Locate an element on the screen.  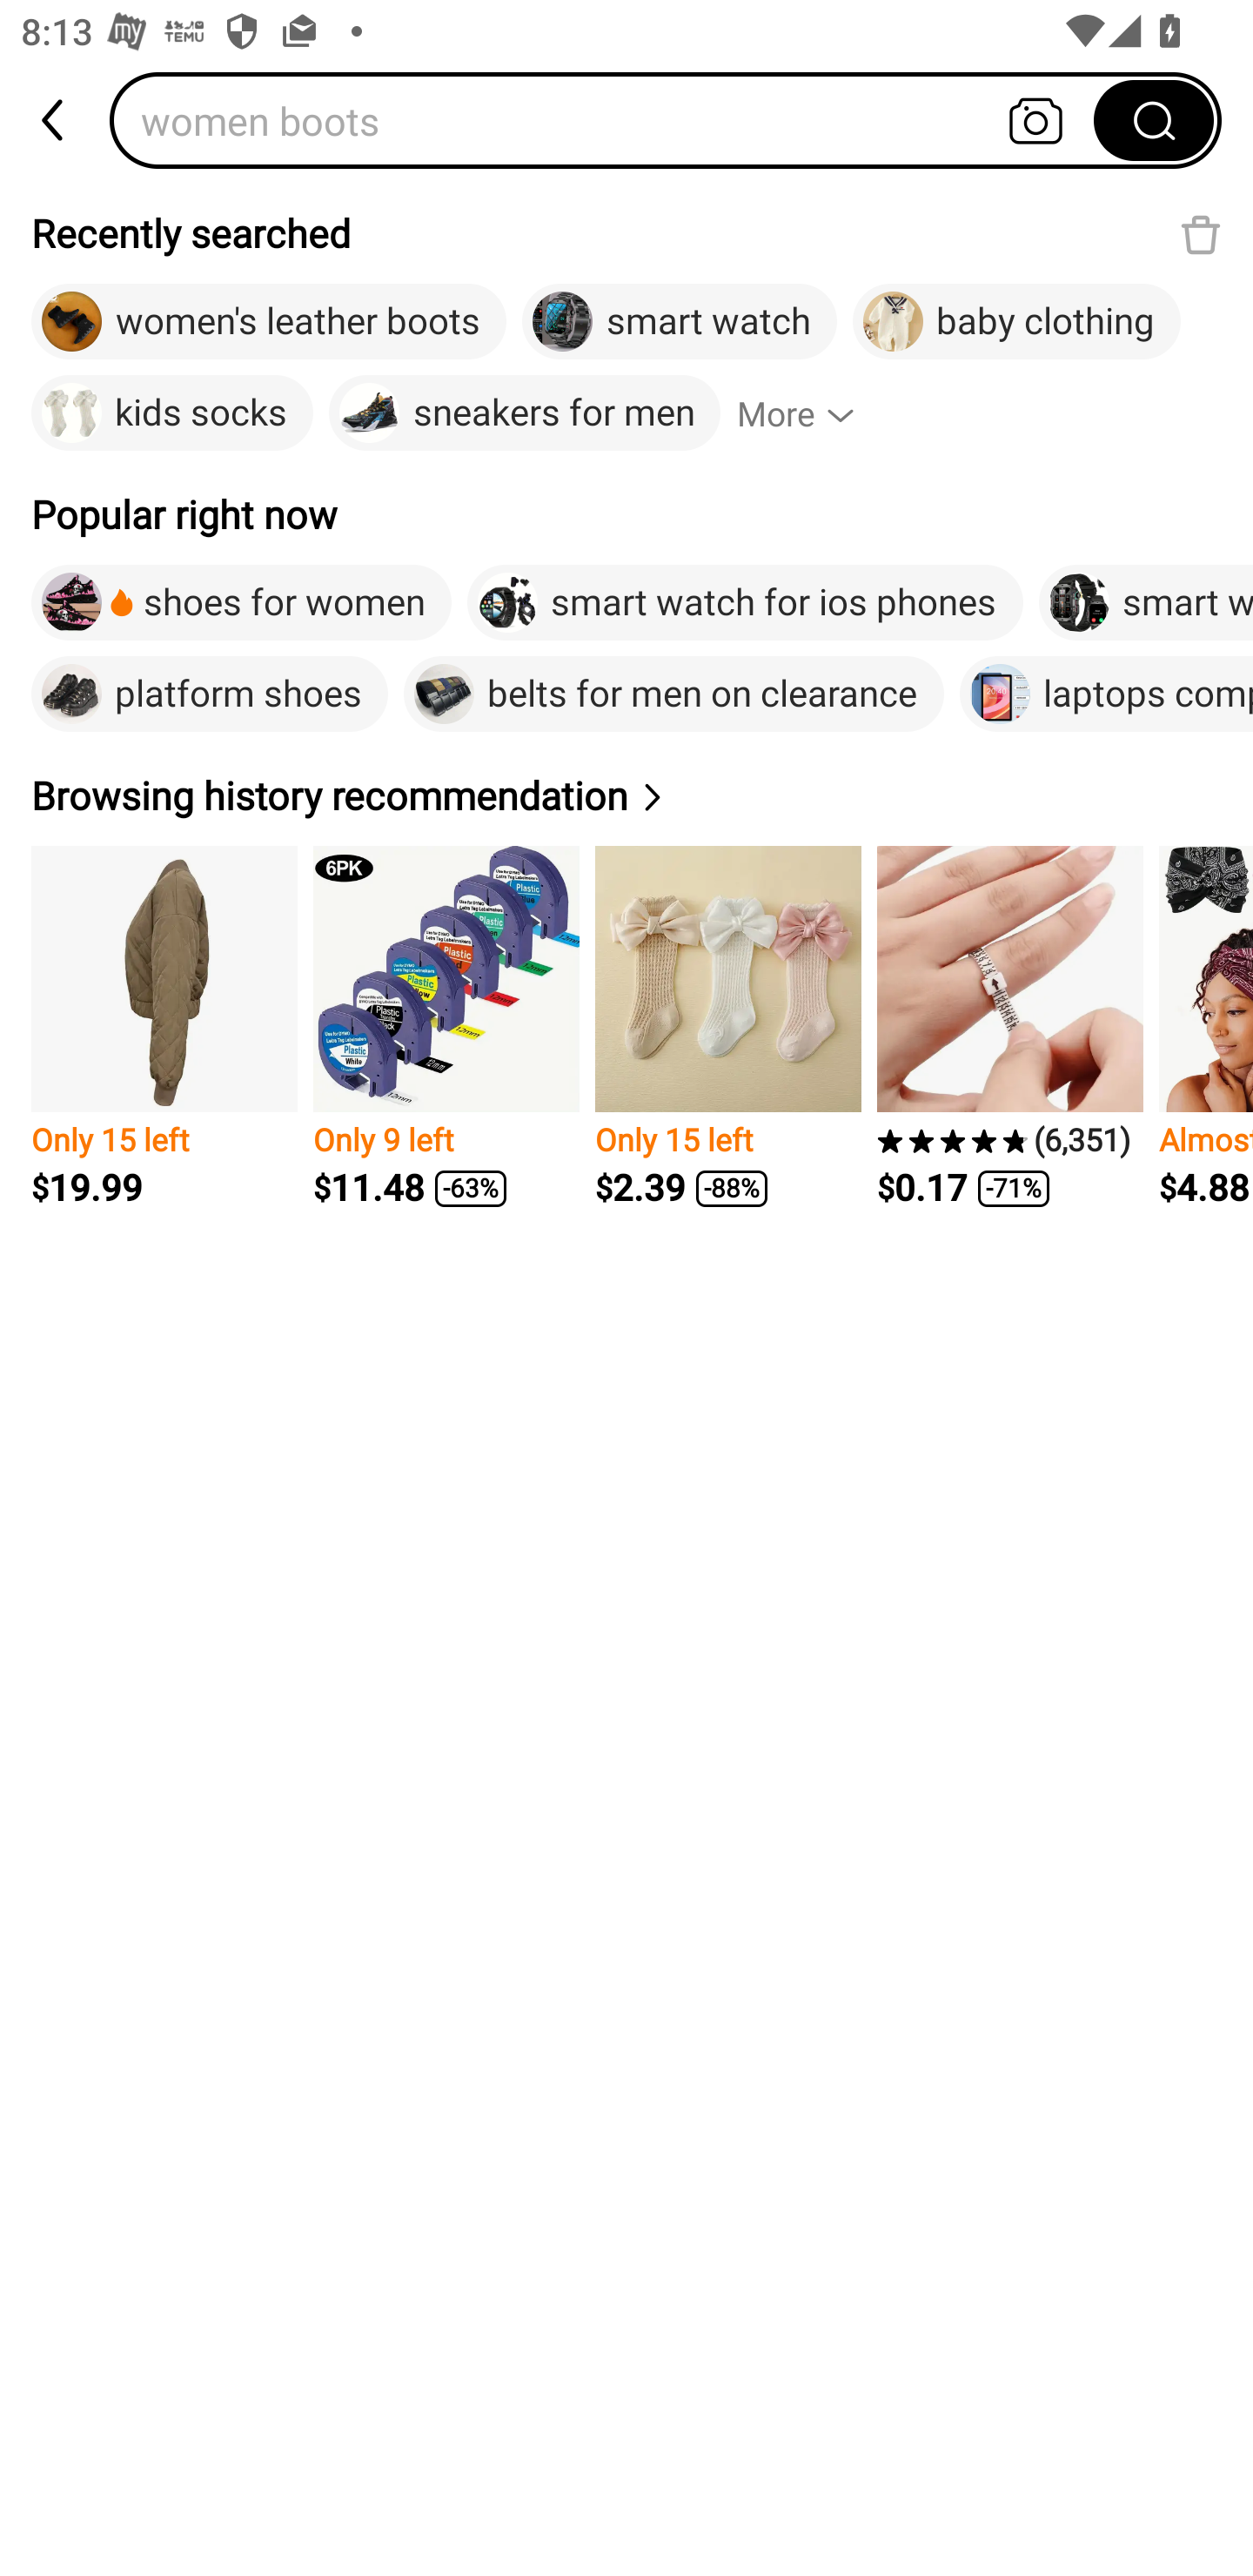
Only 15 left $19.99 is located at coordinates (164, 1027).